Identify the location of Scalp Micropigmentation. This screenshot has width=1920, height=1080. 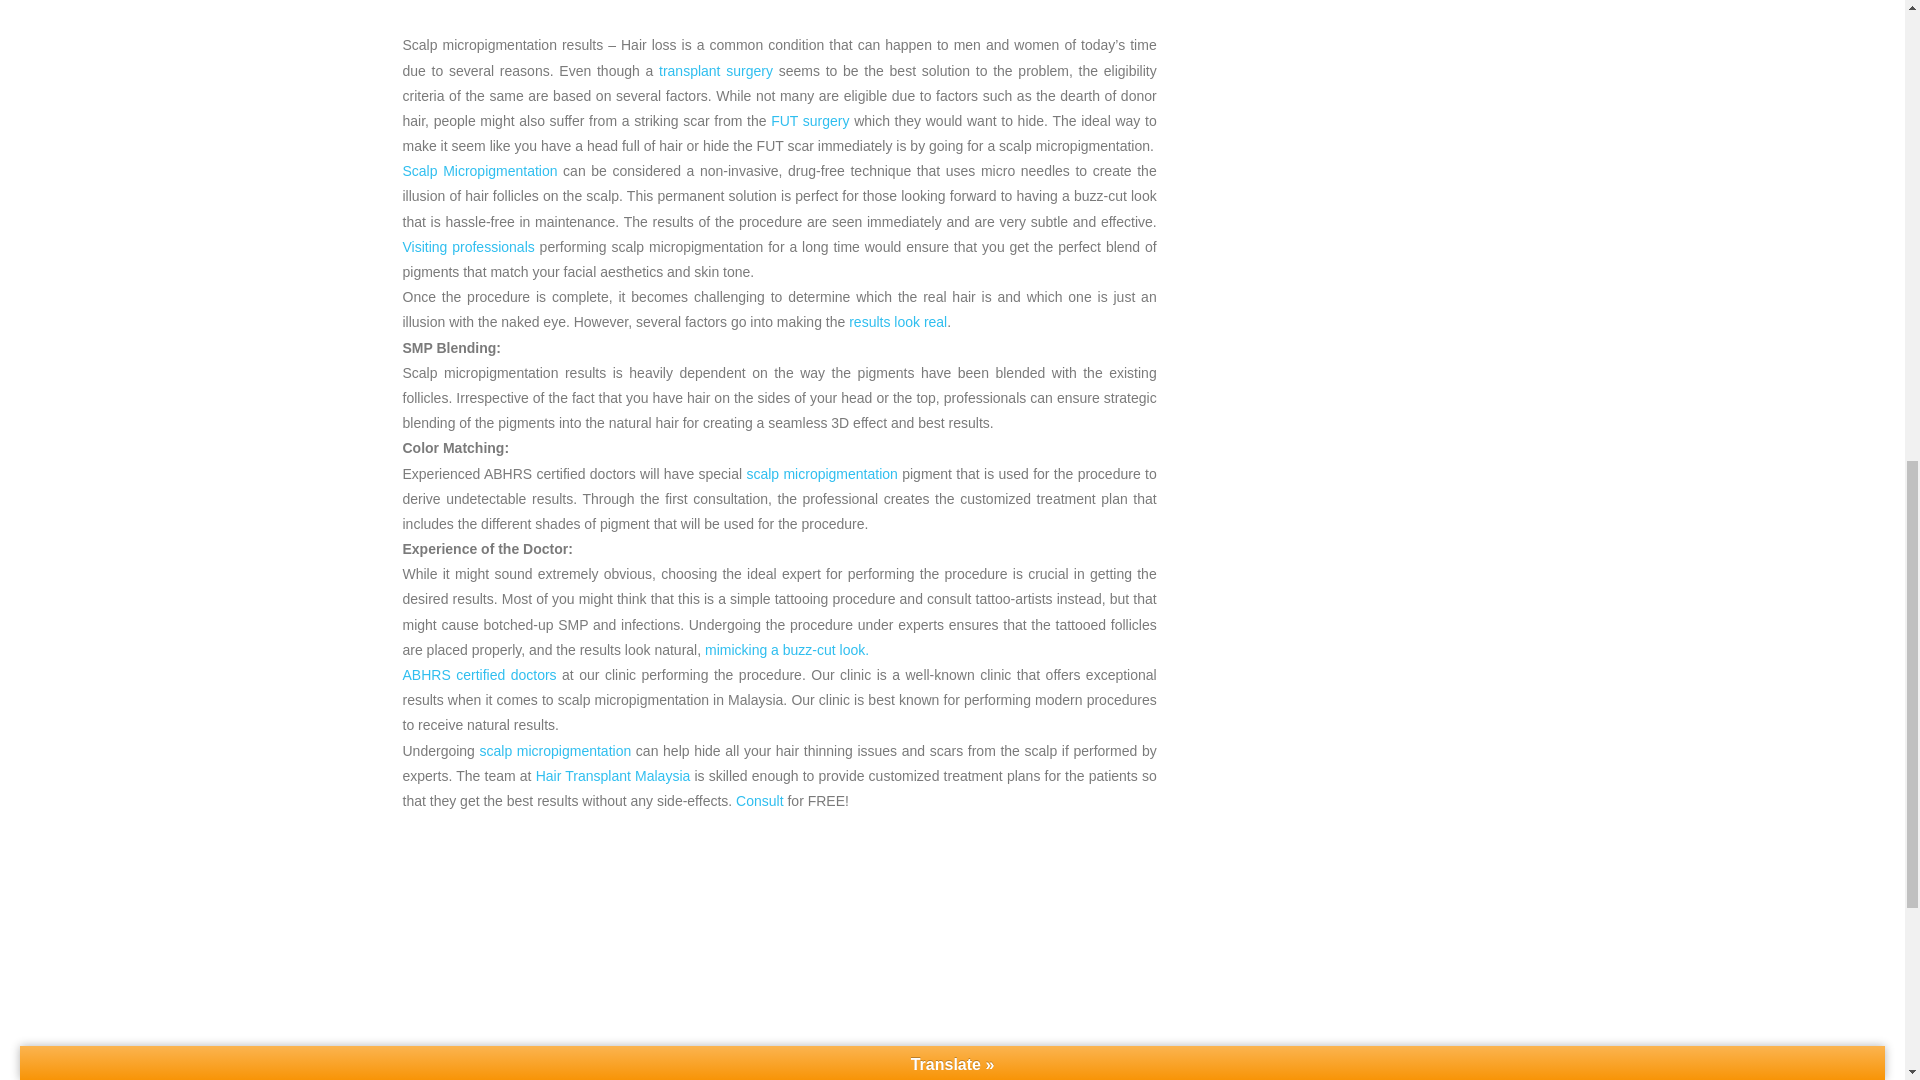
(478, 171).